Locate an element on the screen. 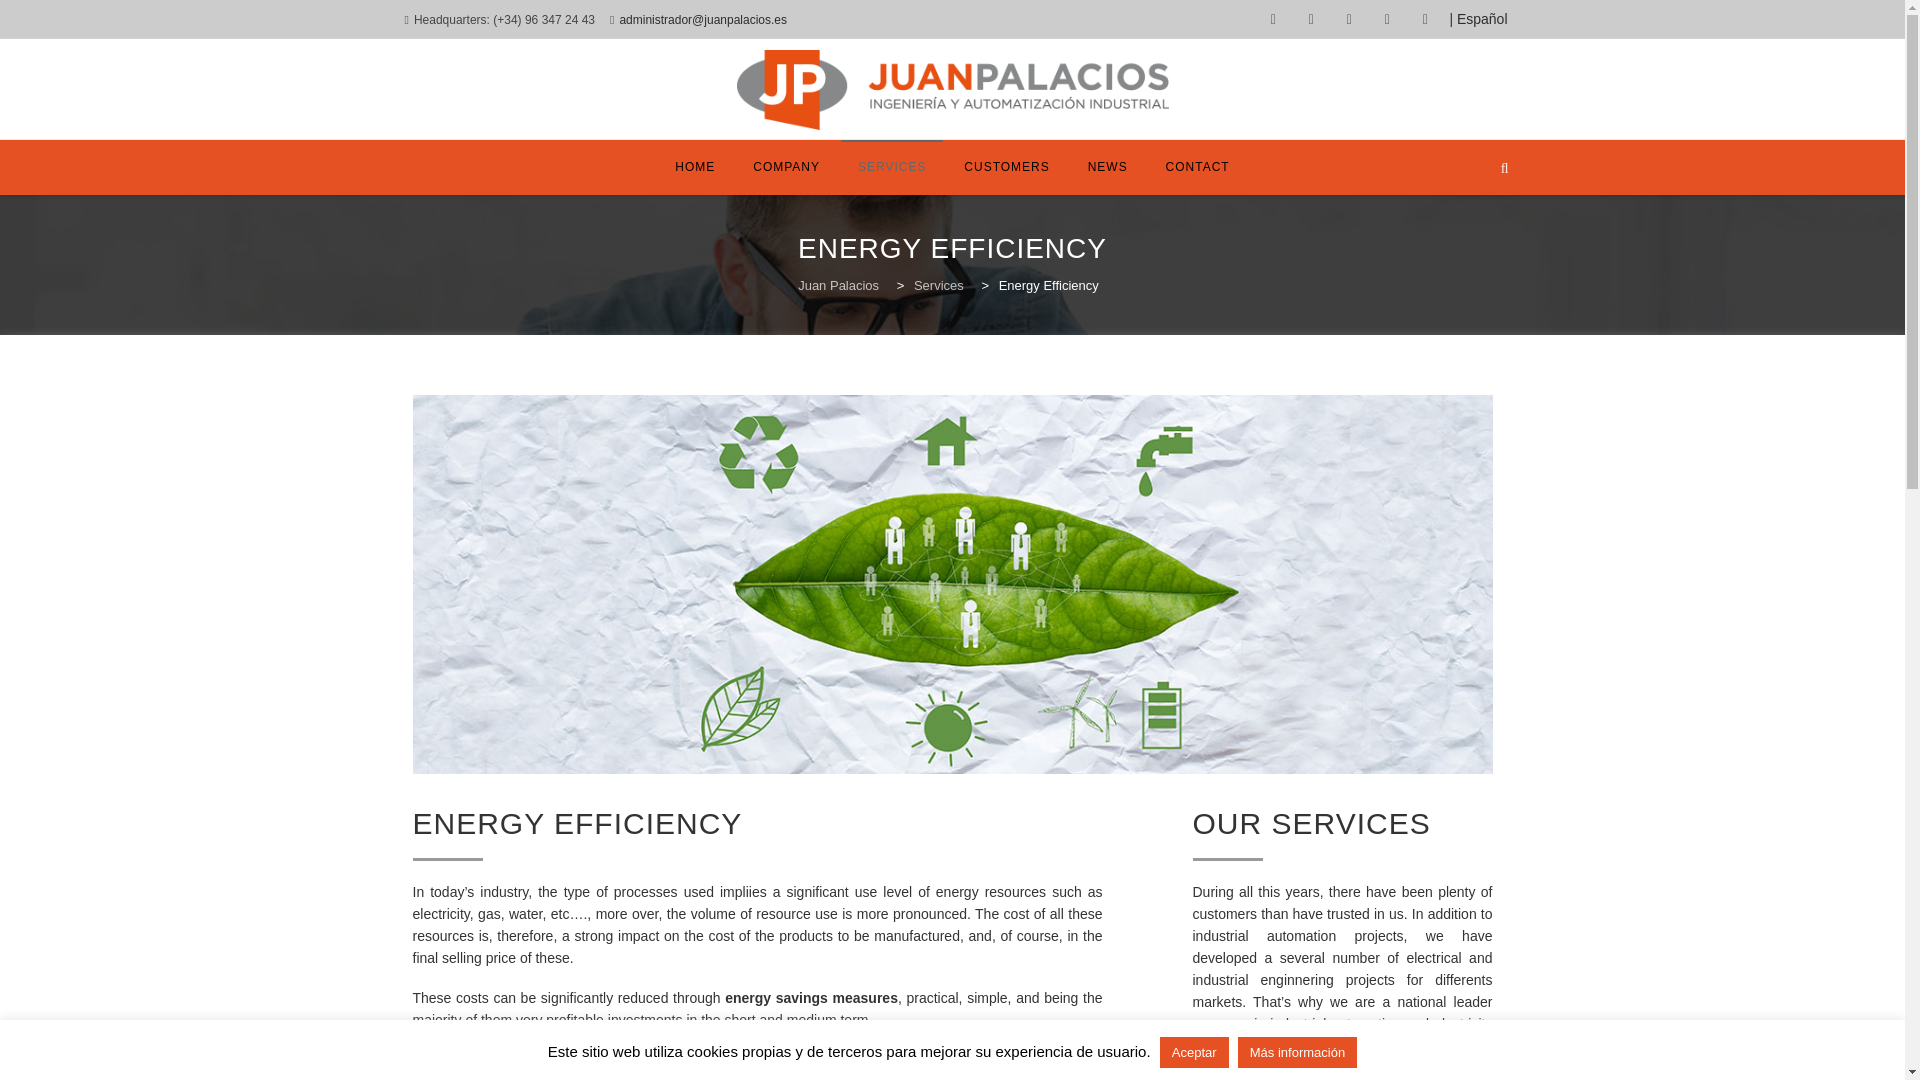 The height and width of the screenshot is (1080, 1920). SERVICES is located at coordinates (891, 168).